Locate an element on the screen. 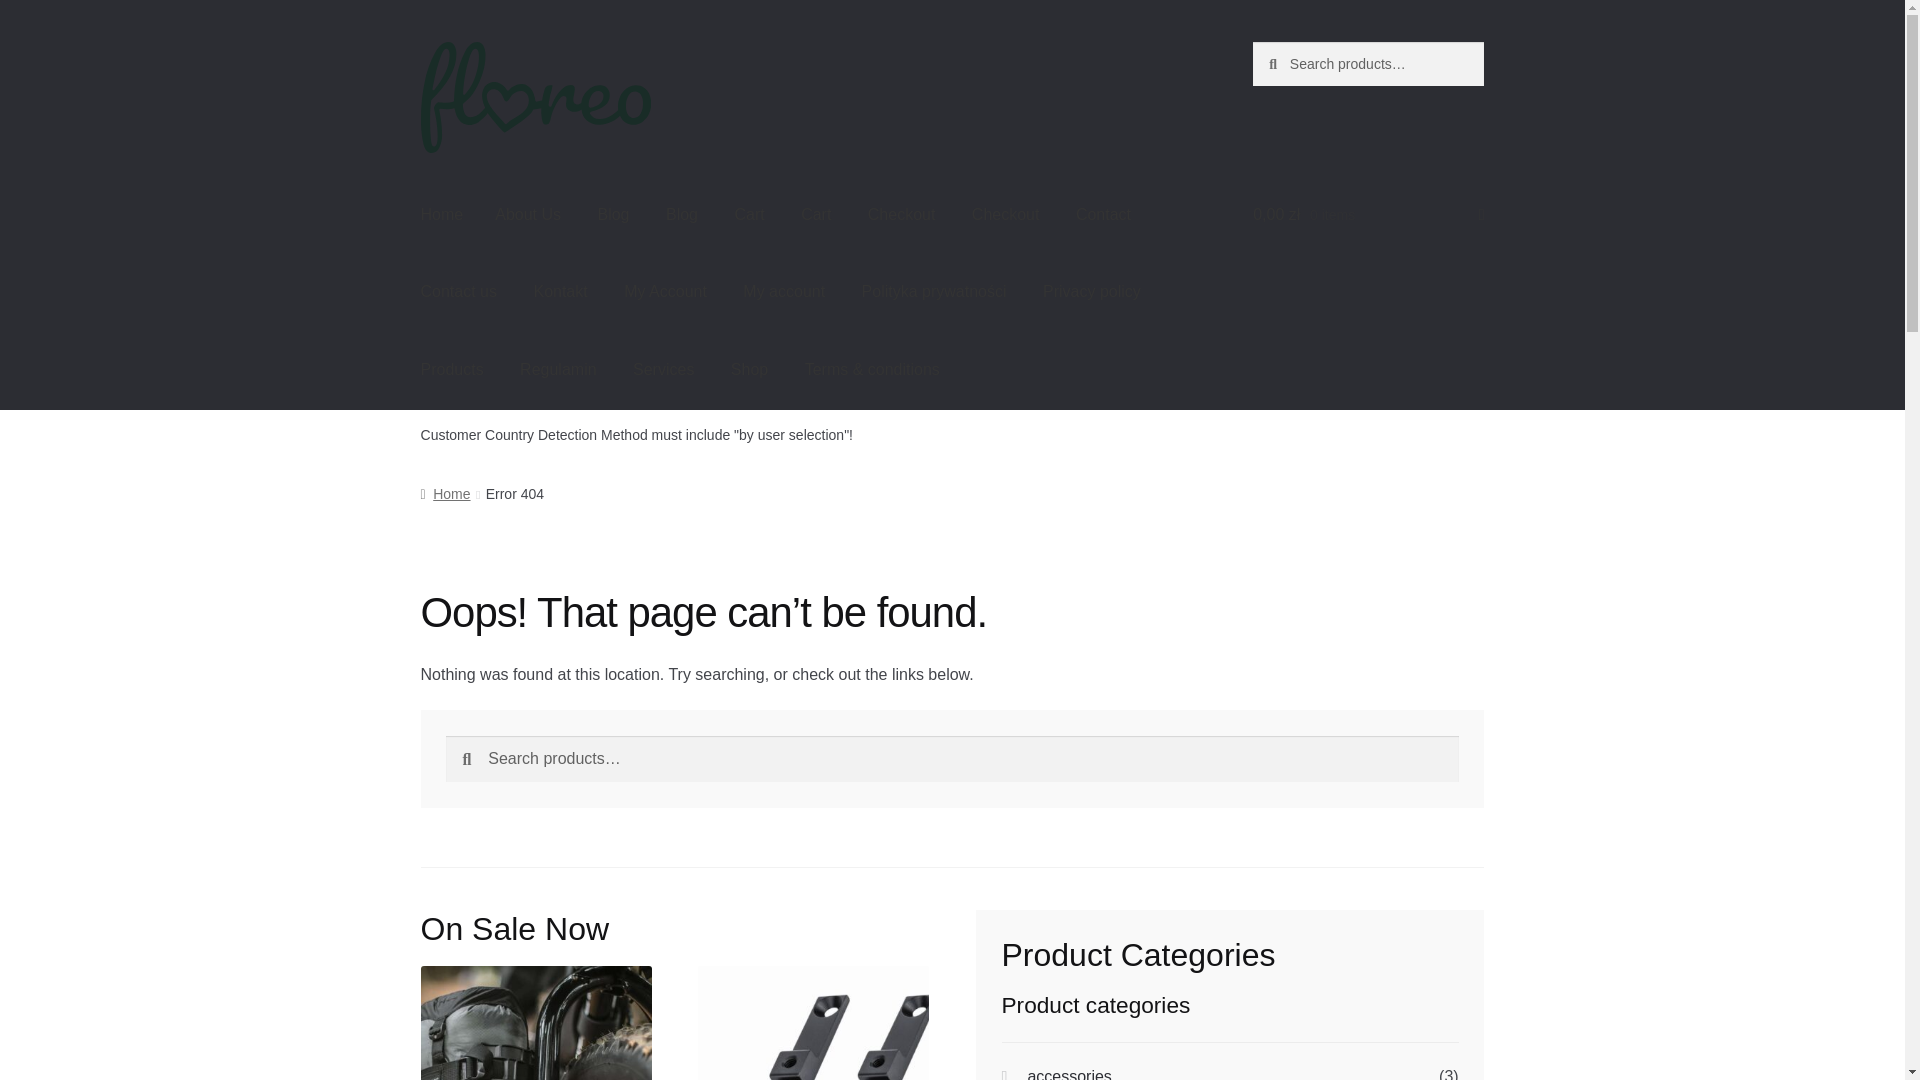 Image resolution: width=1920 pixels, height=1080 pixels. Home is located at coordinates (442, 214).